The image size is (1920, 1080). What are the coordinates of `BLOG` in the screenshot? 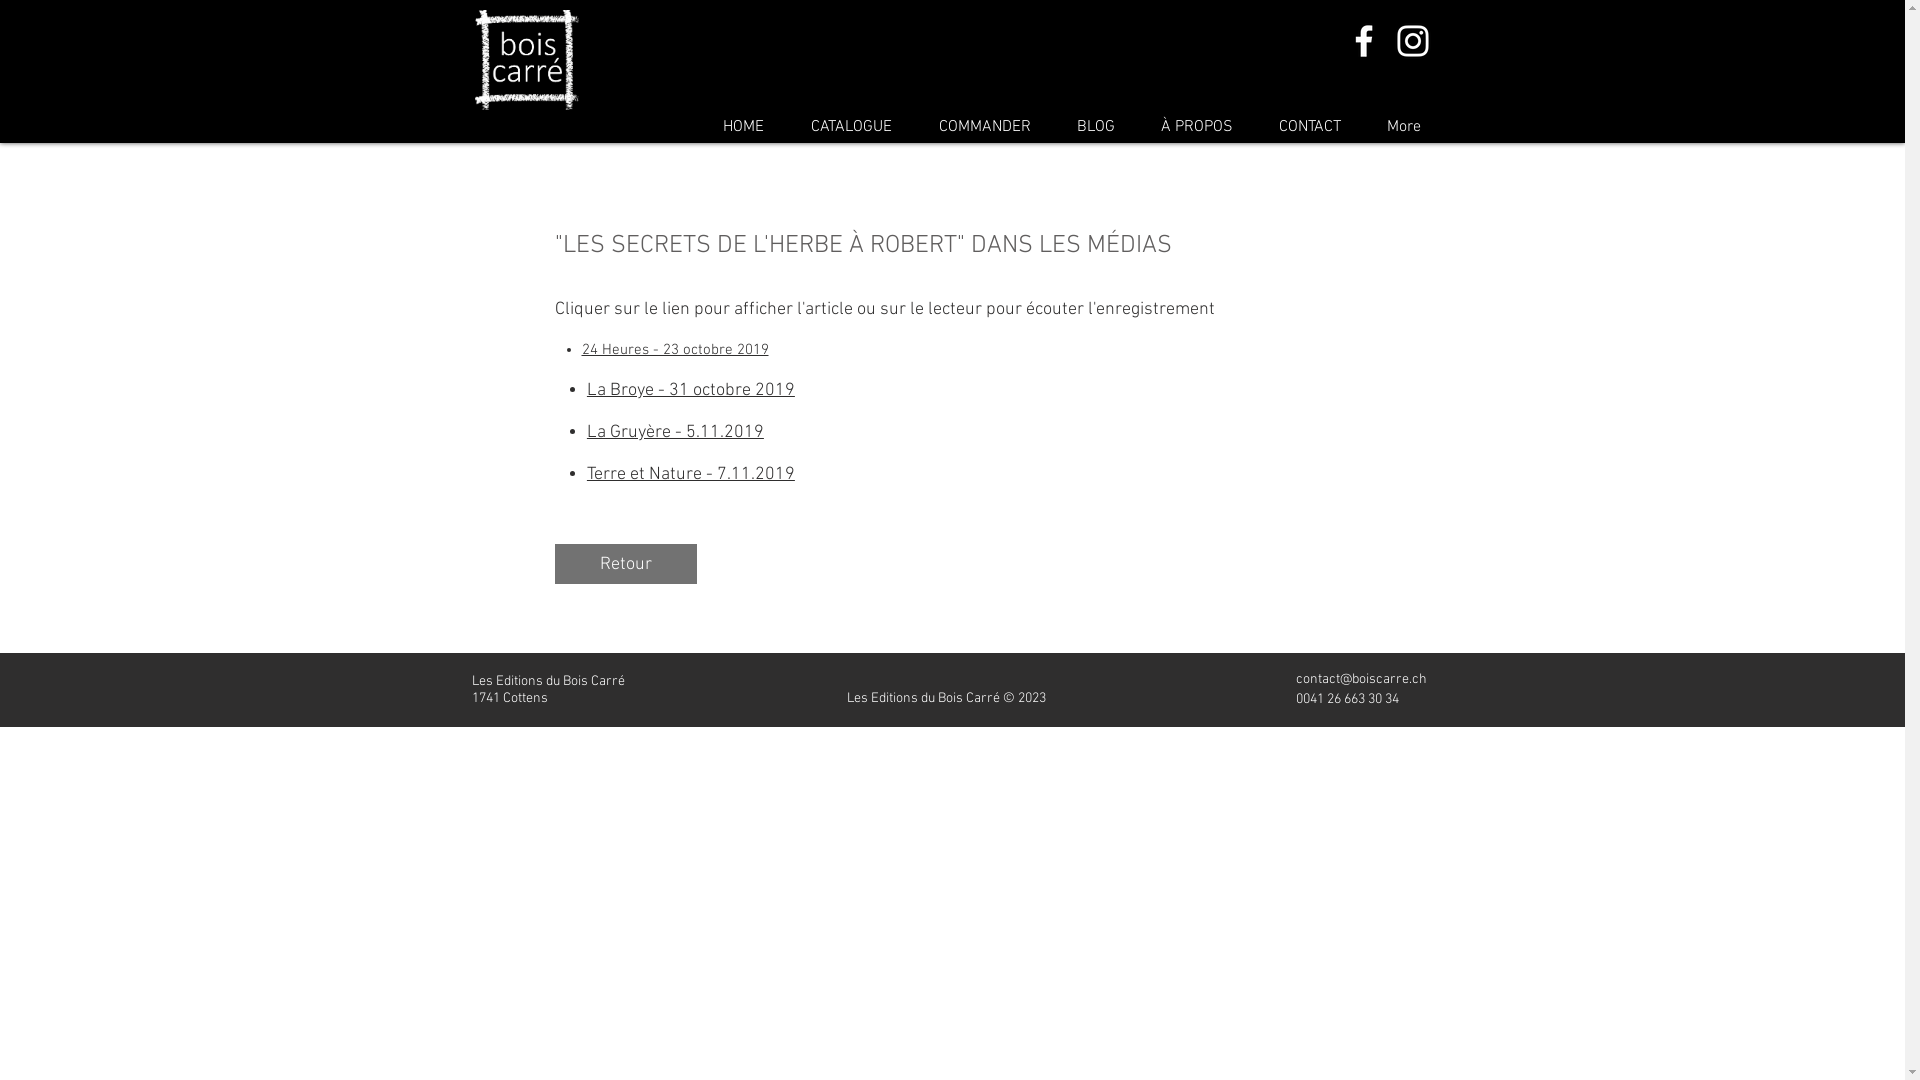 It's located at (1096, 128).